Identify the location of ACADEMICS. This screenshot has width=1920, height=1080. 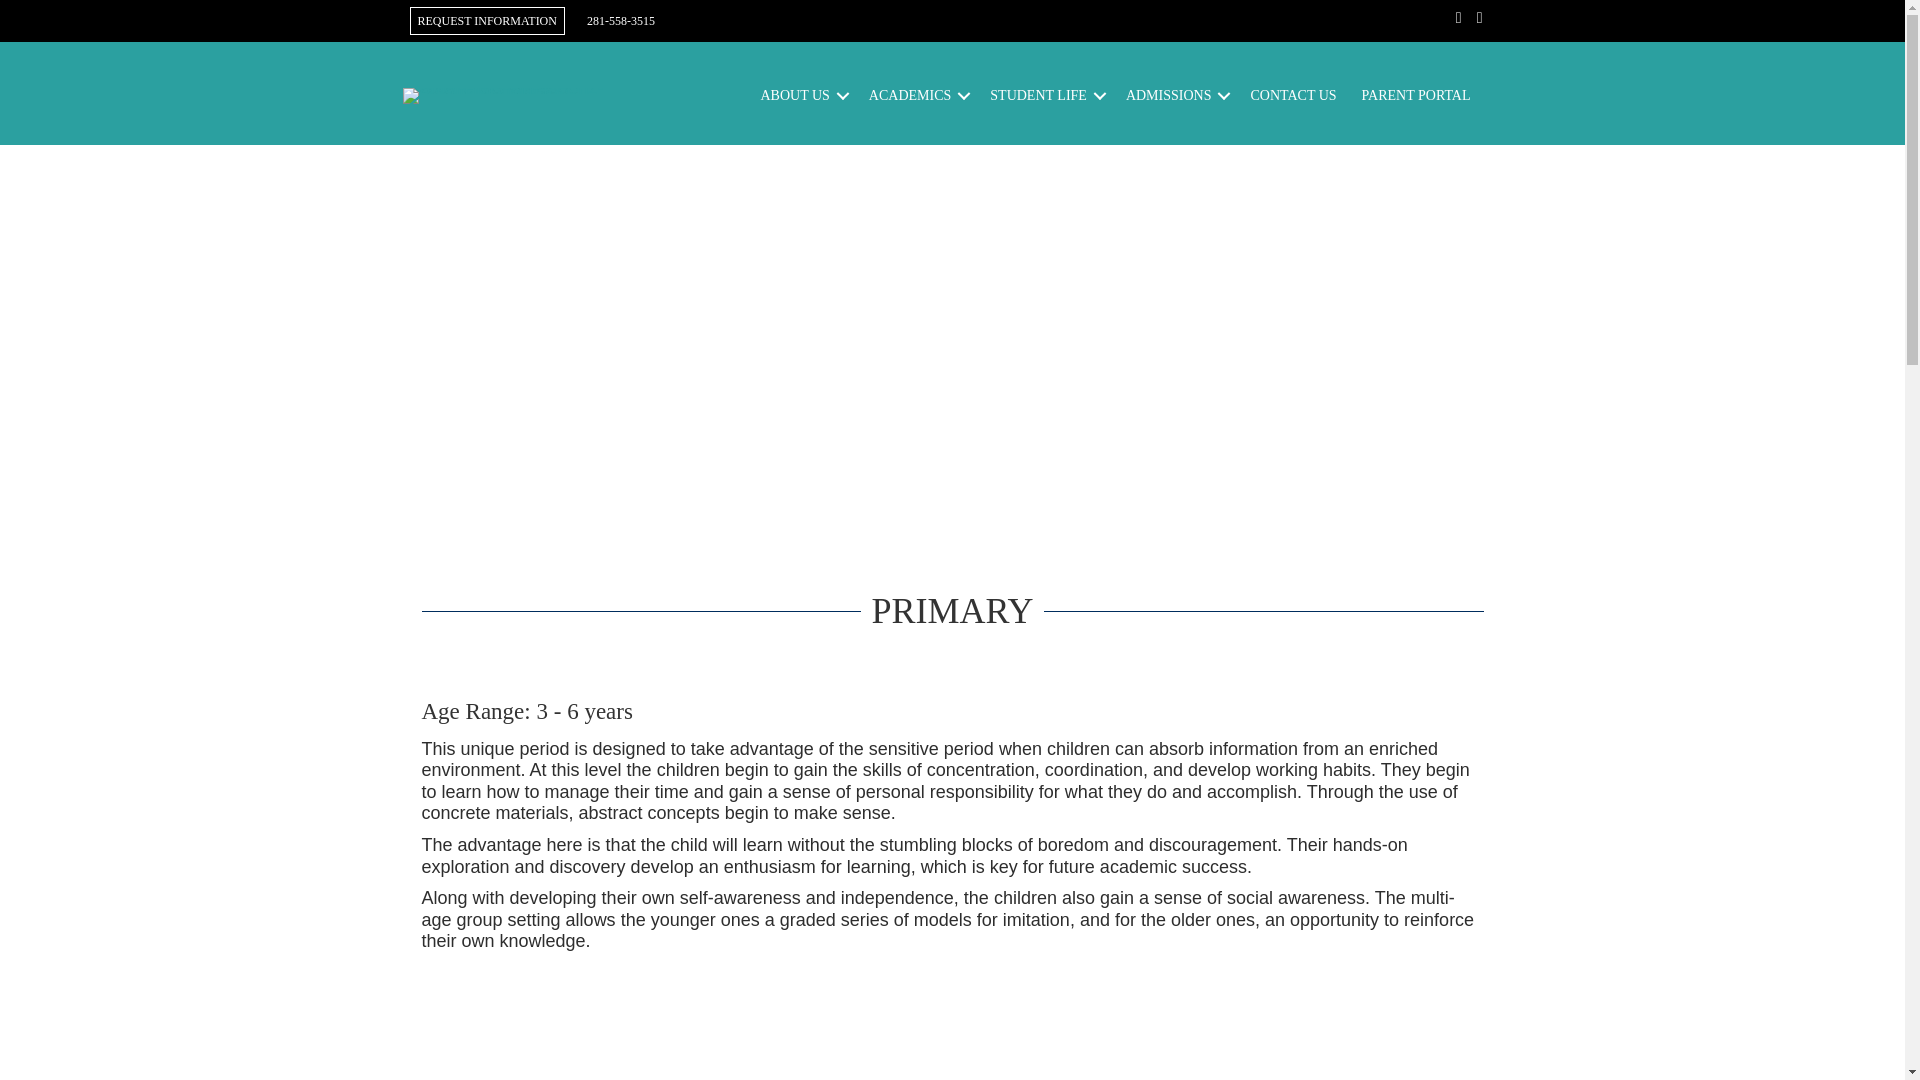
(916, 95).